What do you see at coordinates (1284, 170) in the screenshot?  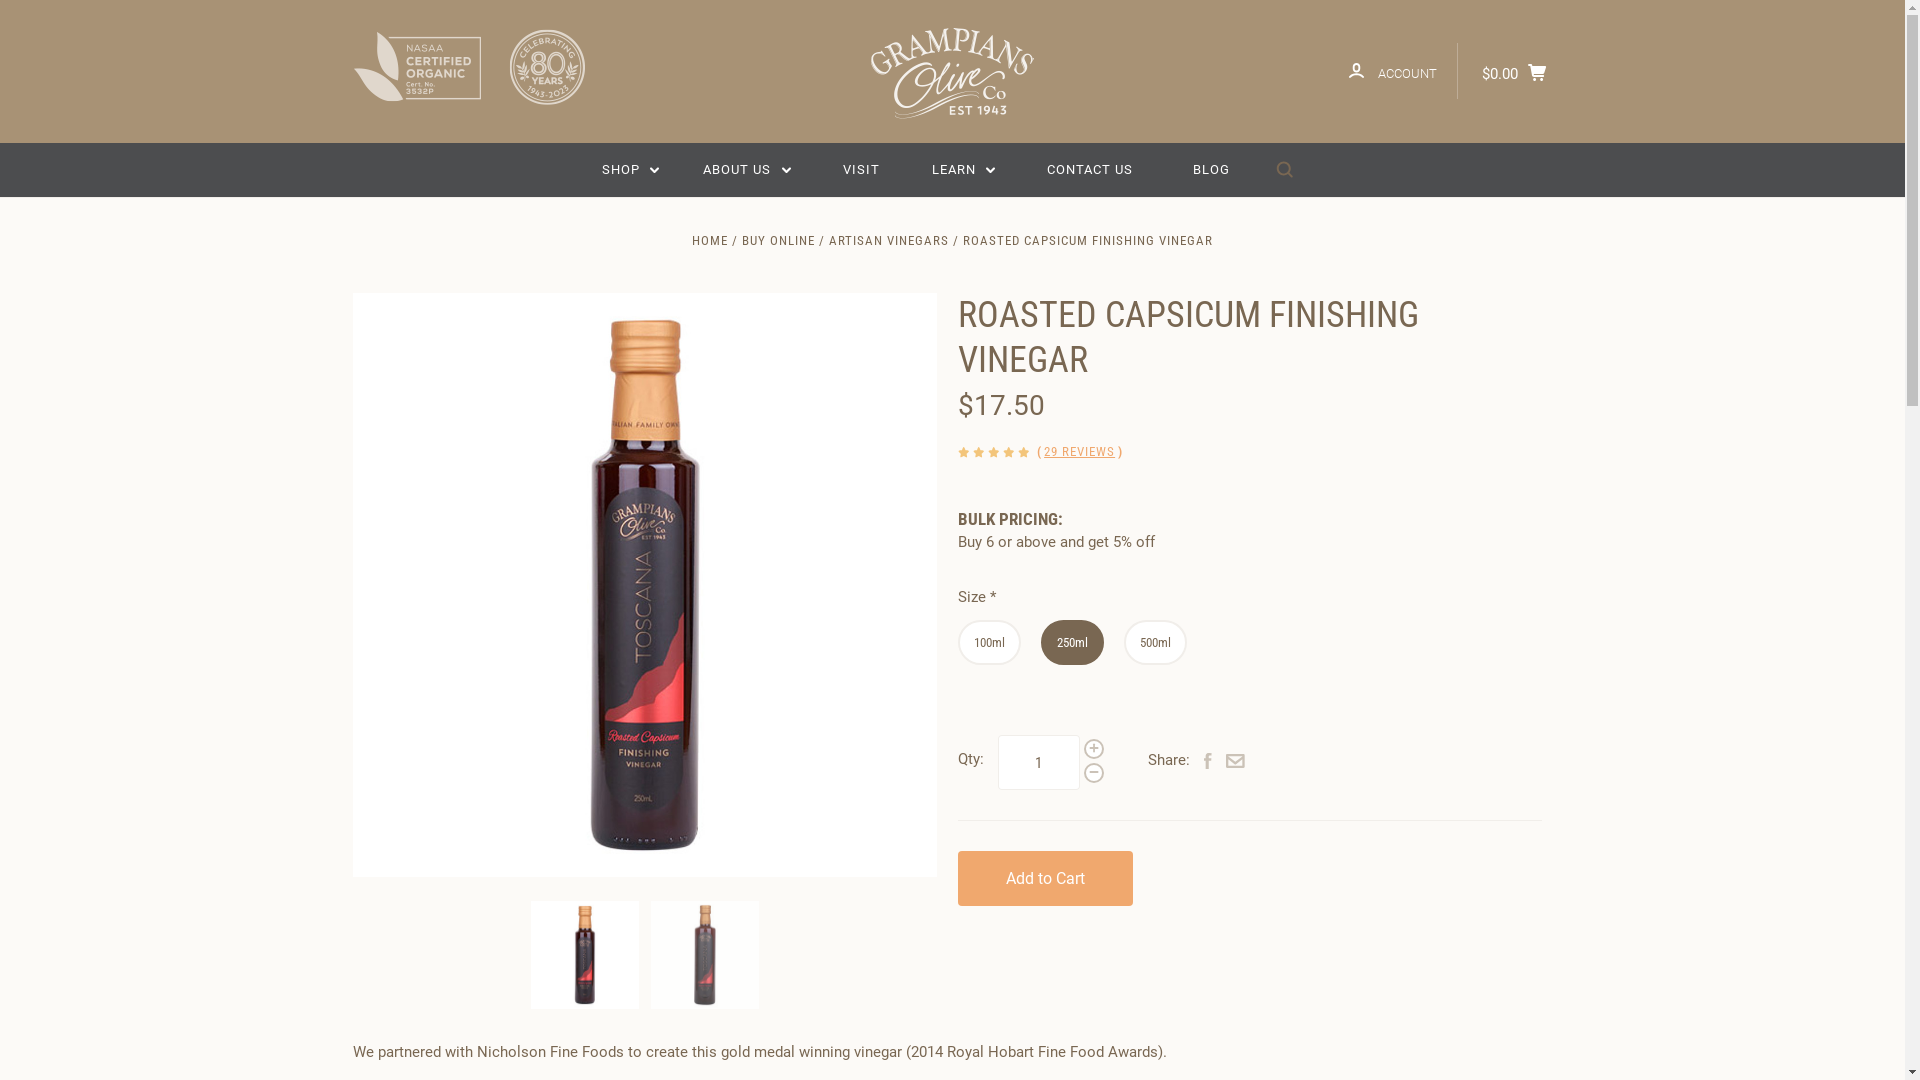 I see `search_icon` at bounding box center [1284, 170].